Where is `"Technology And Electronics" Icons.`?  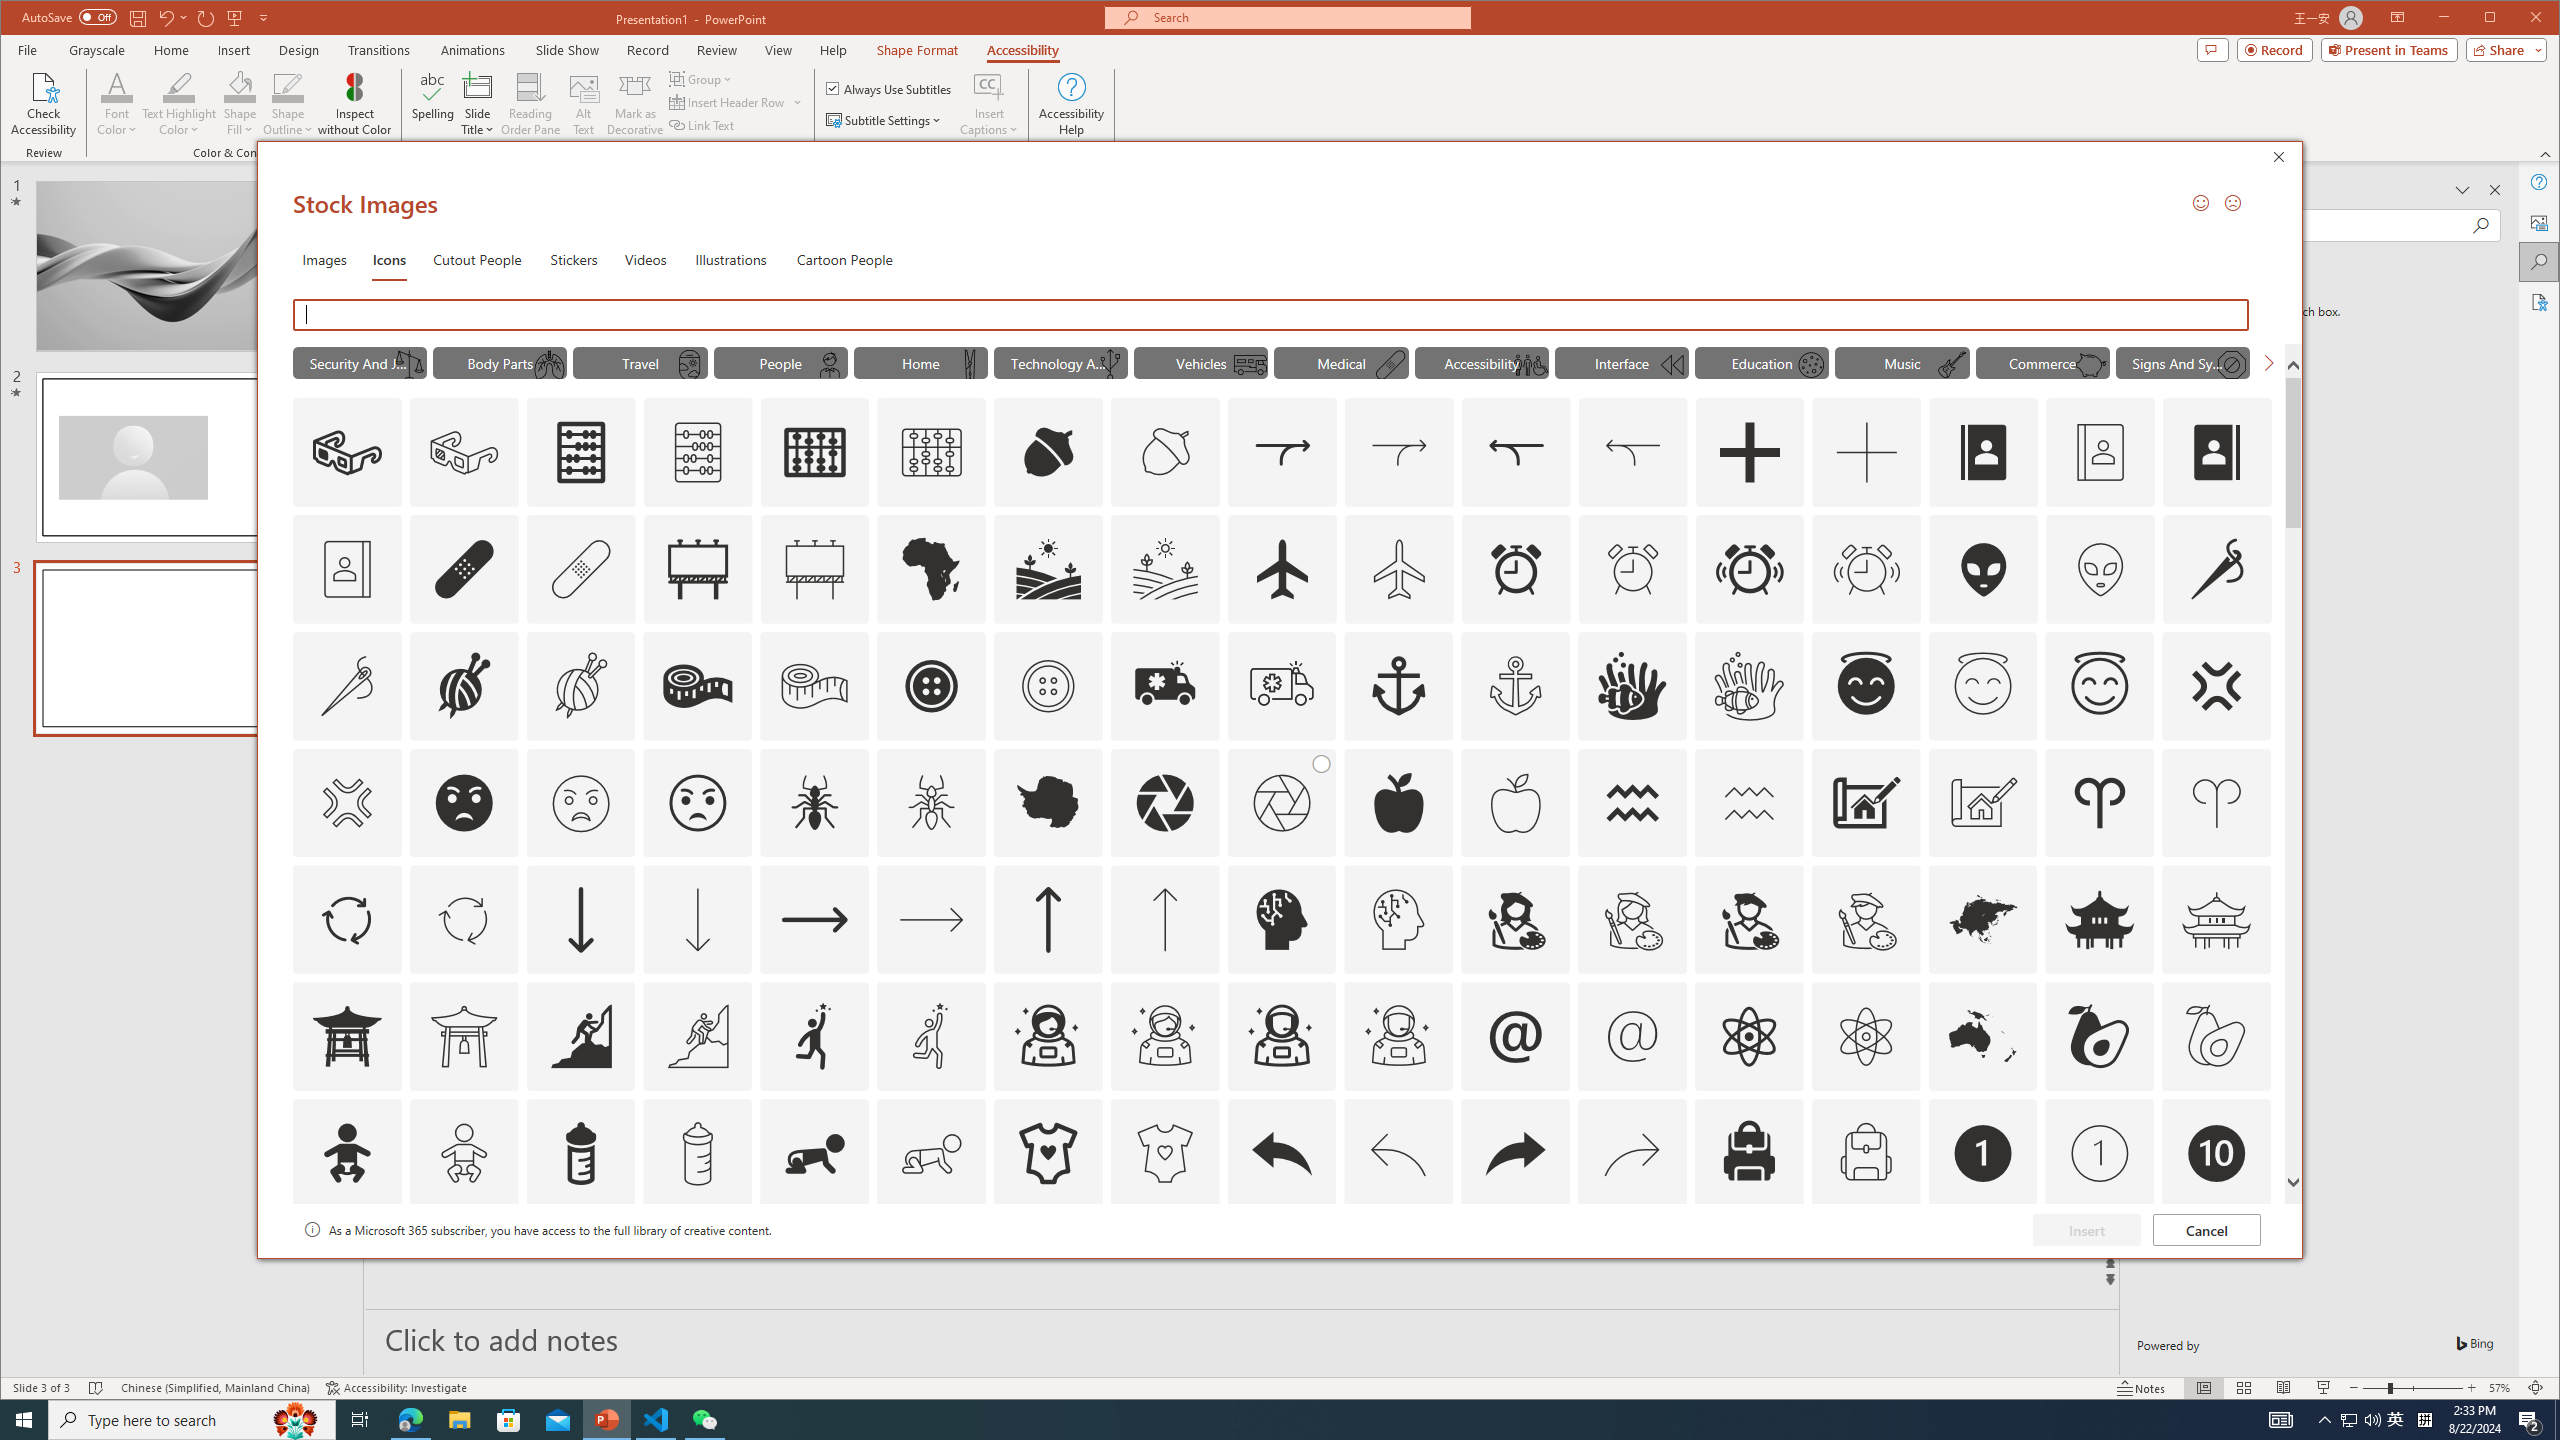 "Technology And Electronics" Icons. is located at coordinates (1060, 362).